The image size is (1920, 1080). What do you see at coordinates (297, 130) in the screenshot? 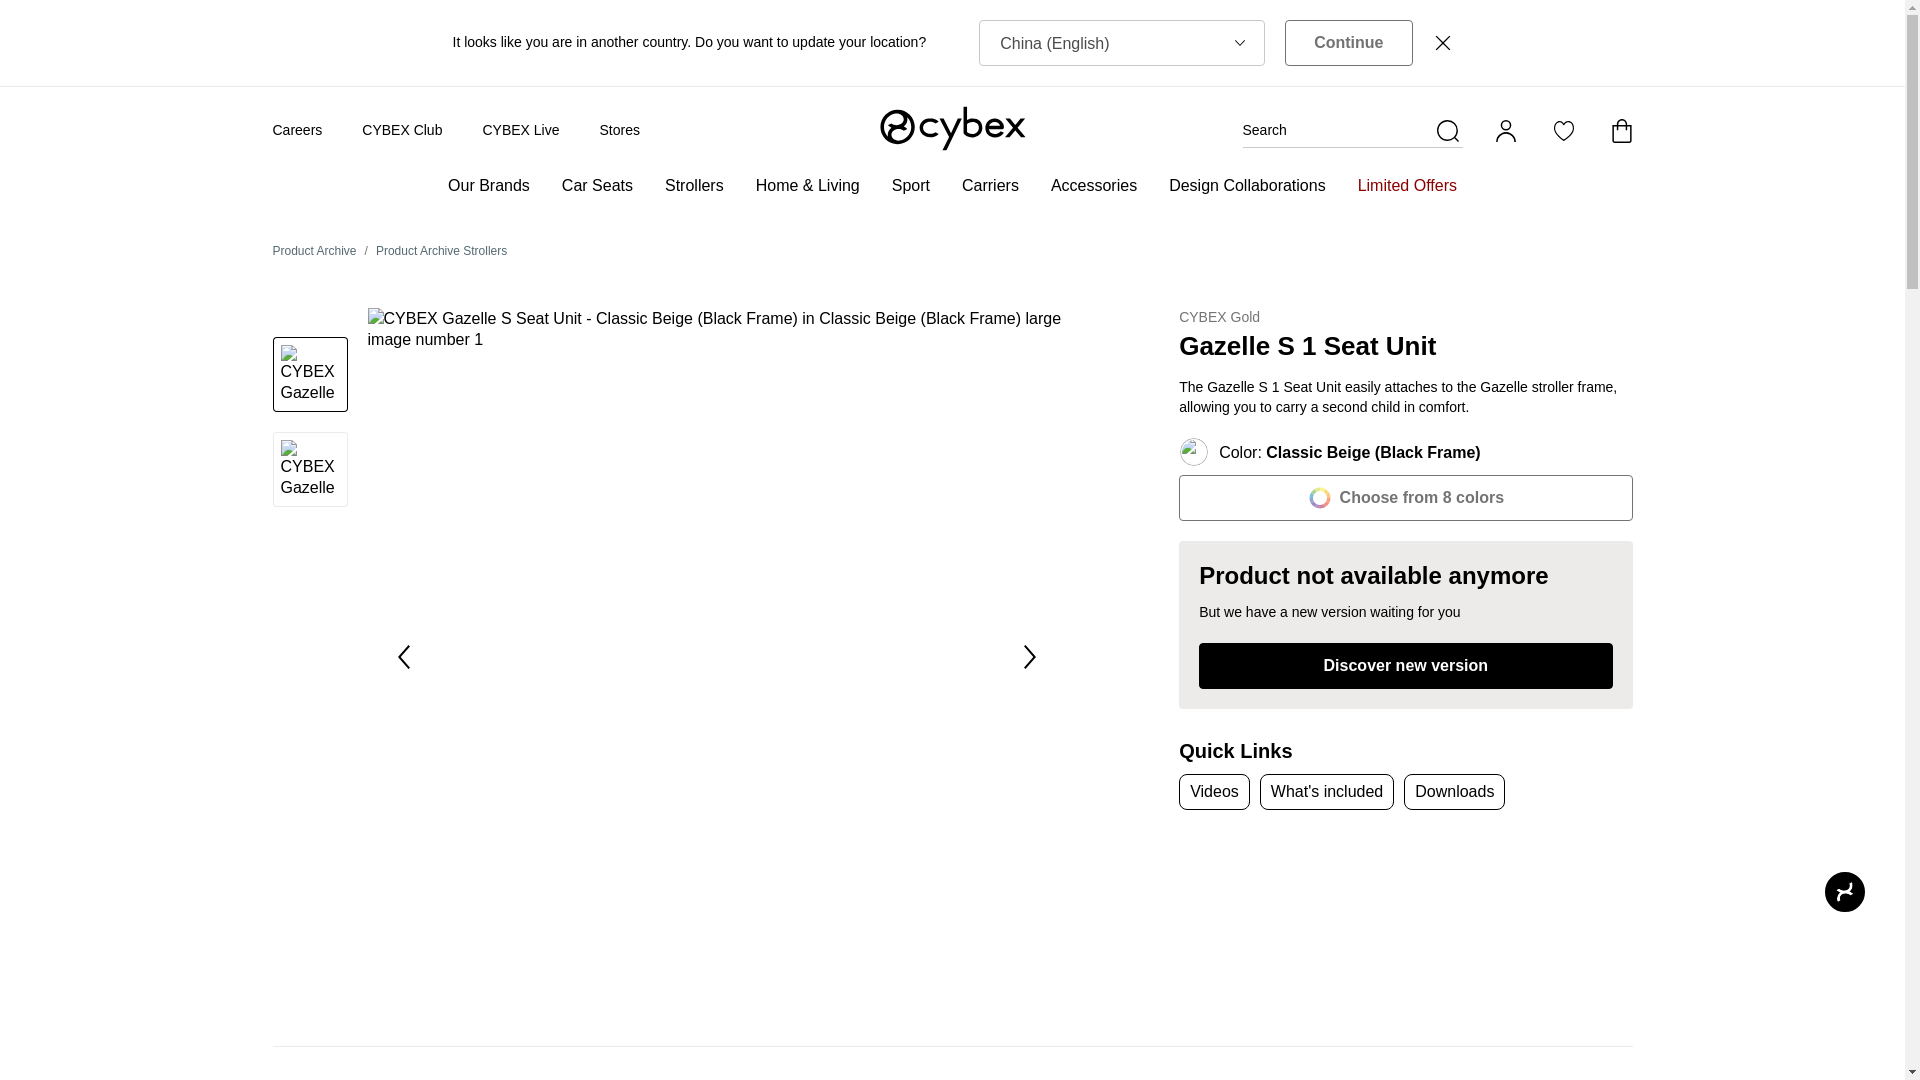
I see `Careers` at bounding box center [297, 130].